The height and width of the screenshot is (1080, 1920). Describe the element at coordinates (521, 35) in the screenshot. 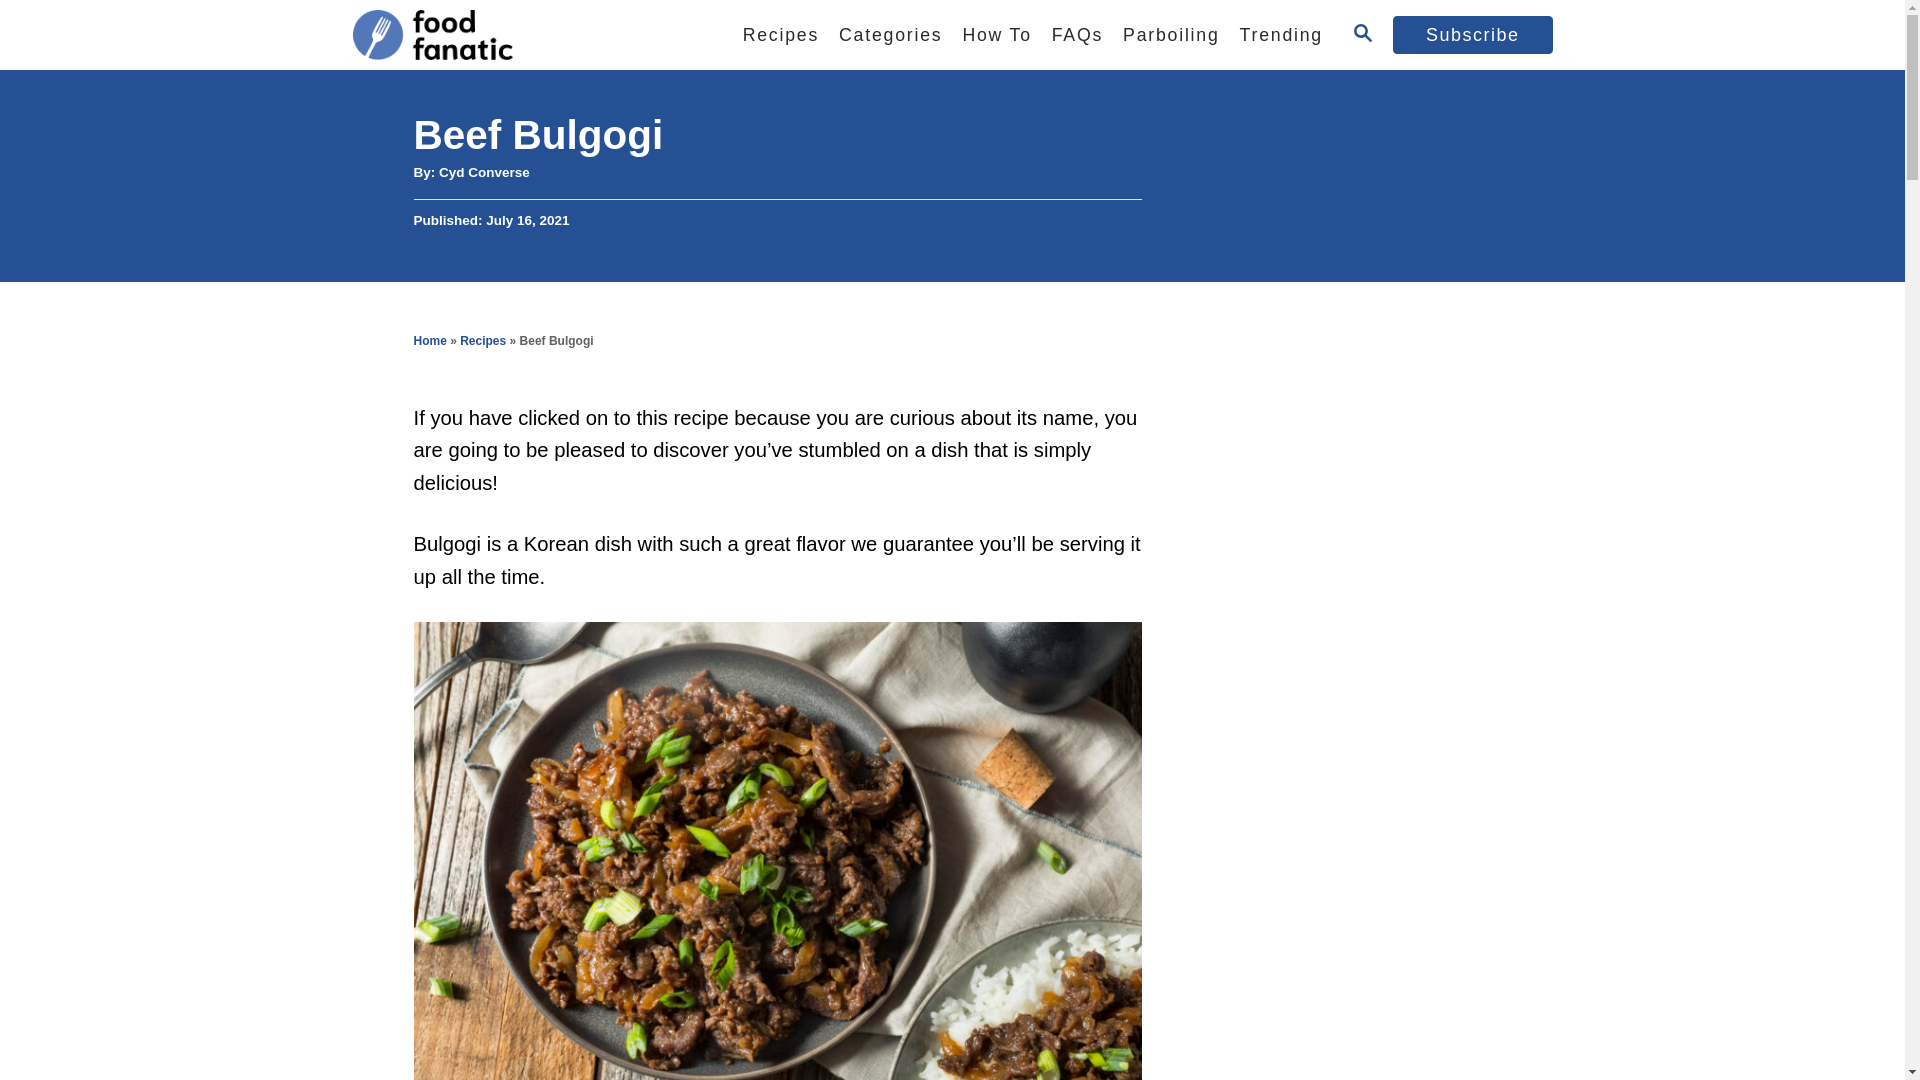

I see `Food Fanatic` at that location.